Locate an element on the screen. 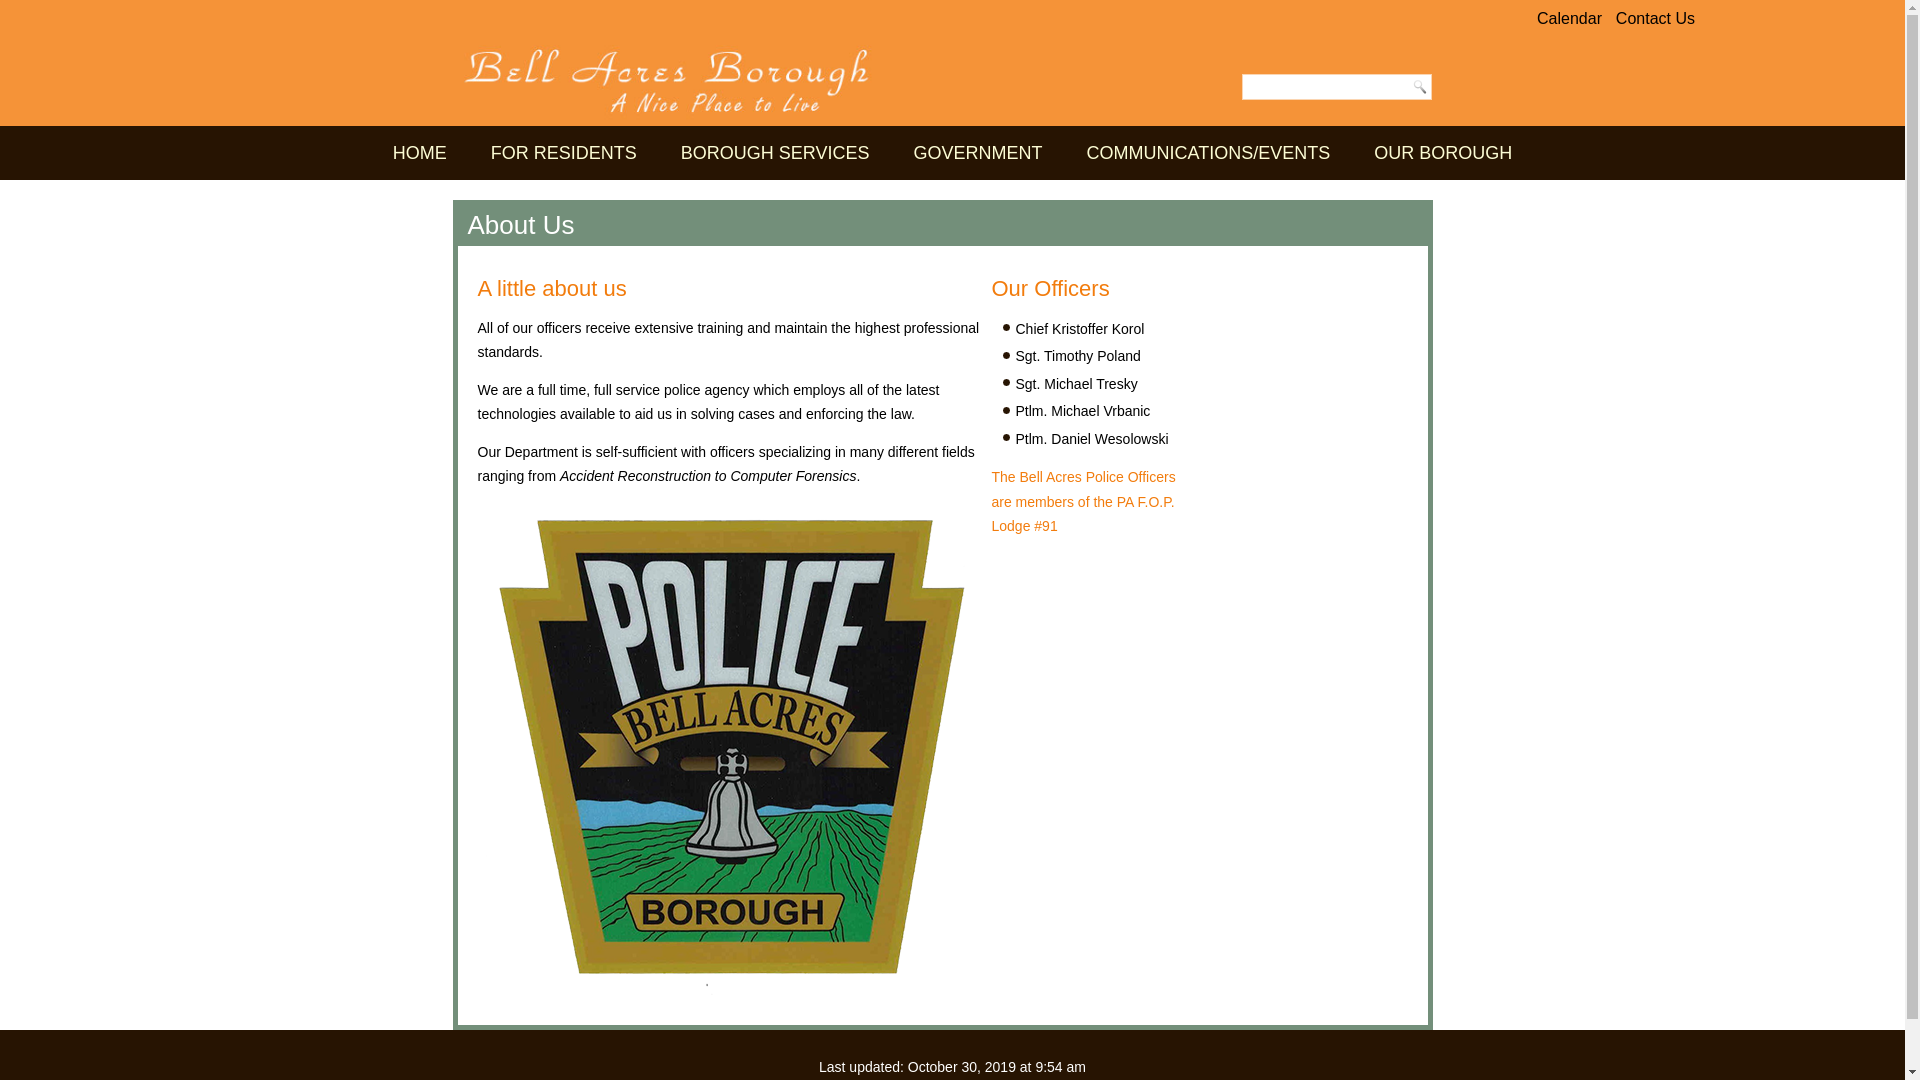  Government is located at coordinates (978, 153).